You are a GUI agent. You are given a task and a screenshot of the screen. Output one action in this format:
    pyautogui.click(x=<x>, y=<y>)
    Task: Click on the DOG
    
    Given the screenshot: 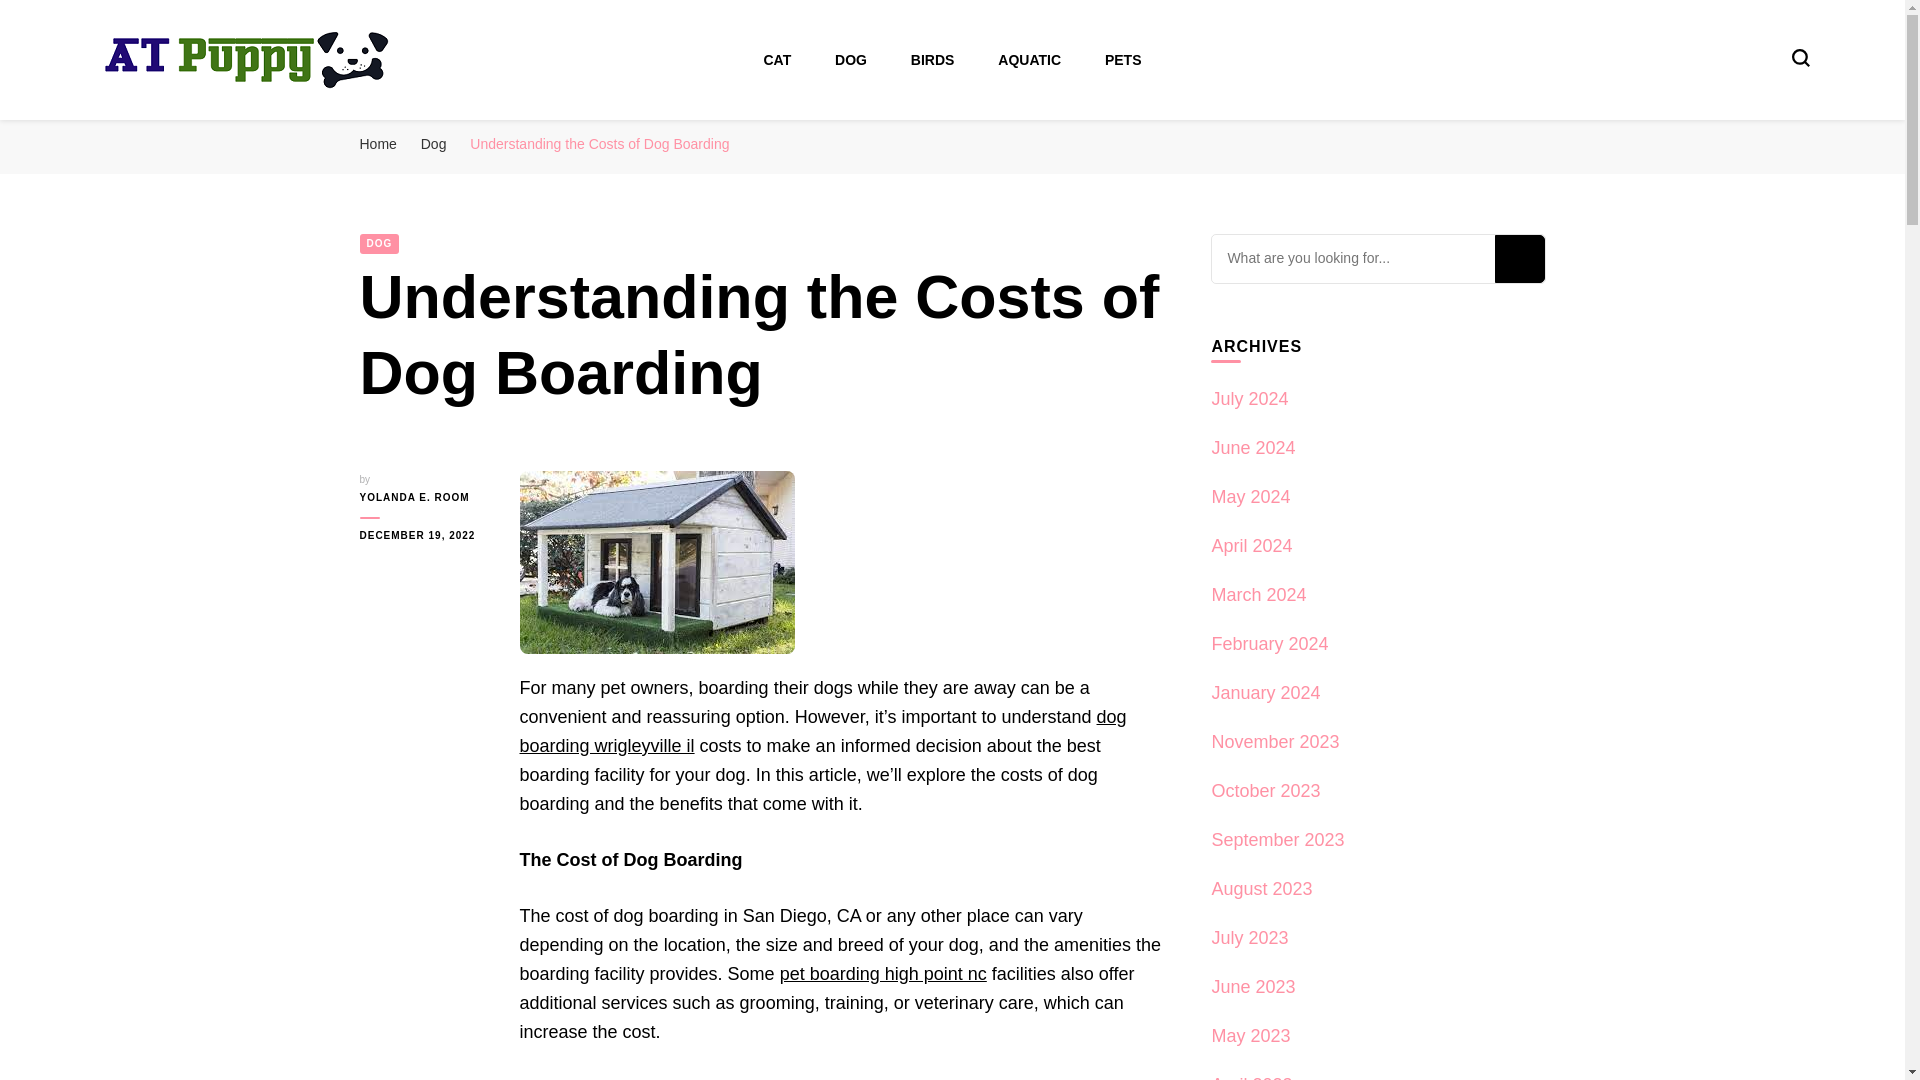 What is the action you would take?
    pyautogui.click(x=851, y=60)
    